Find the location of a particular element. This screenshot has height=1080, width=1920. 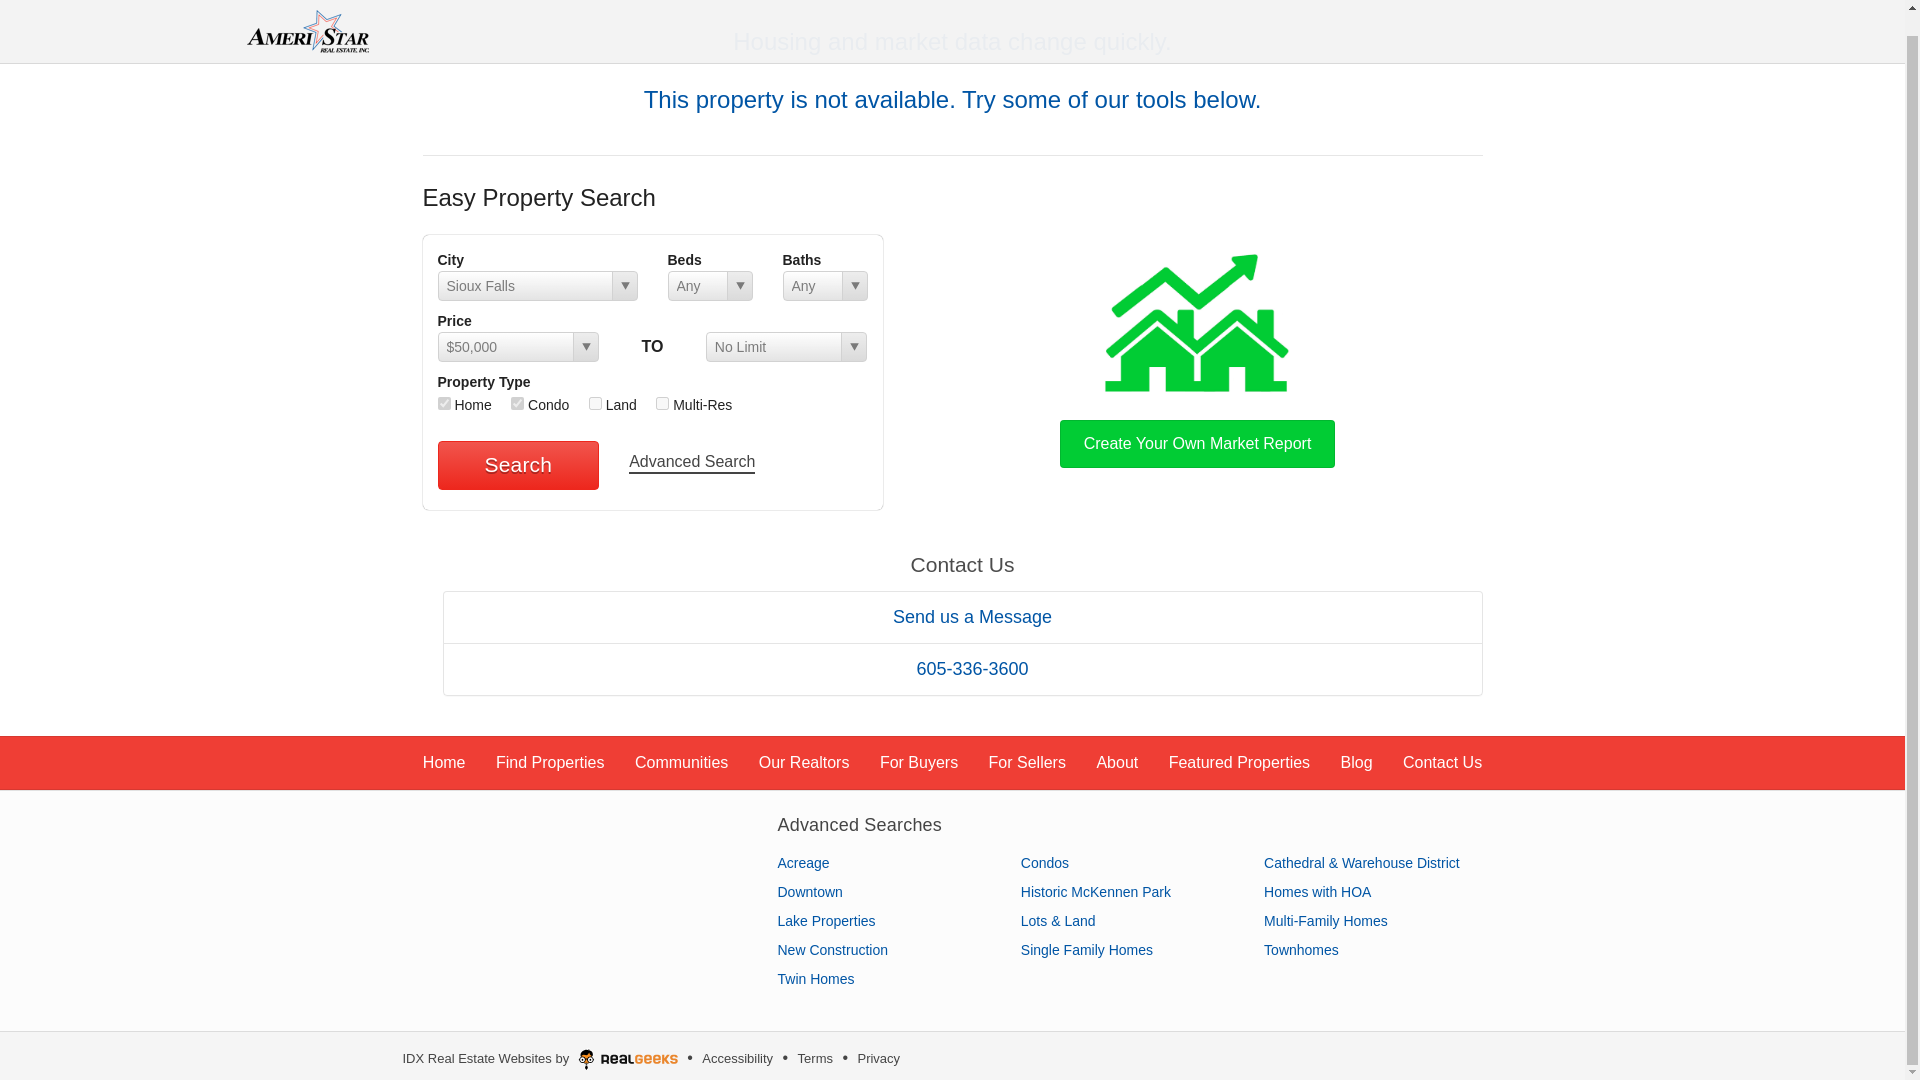

Homes with HOA is located at coordinates (1316, 892).